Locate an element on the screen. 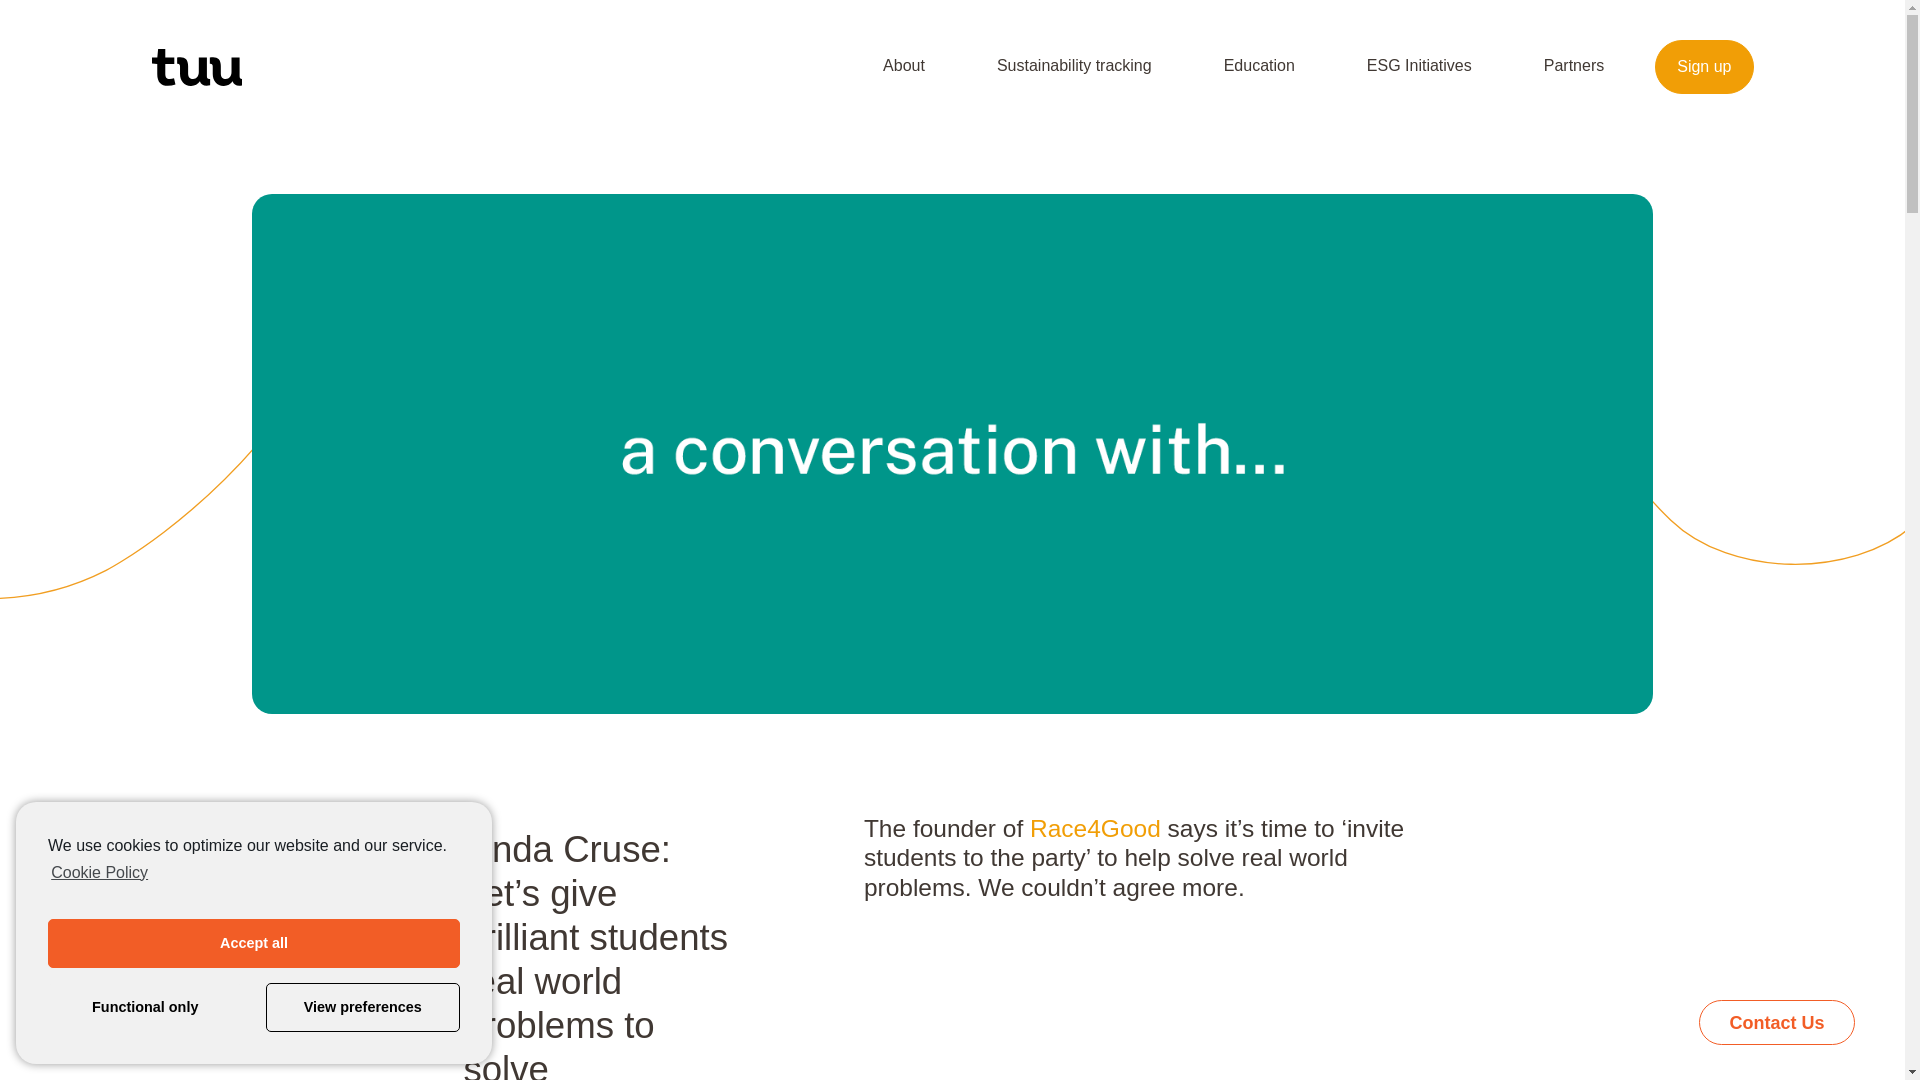 The height and width of the screenshot is (1080, 1920). About is located at coordinates (904, 65).